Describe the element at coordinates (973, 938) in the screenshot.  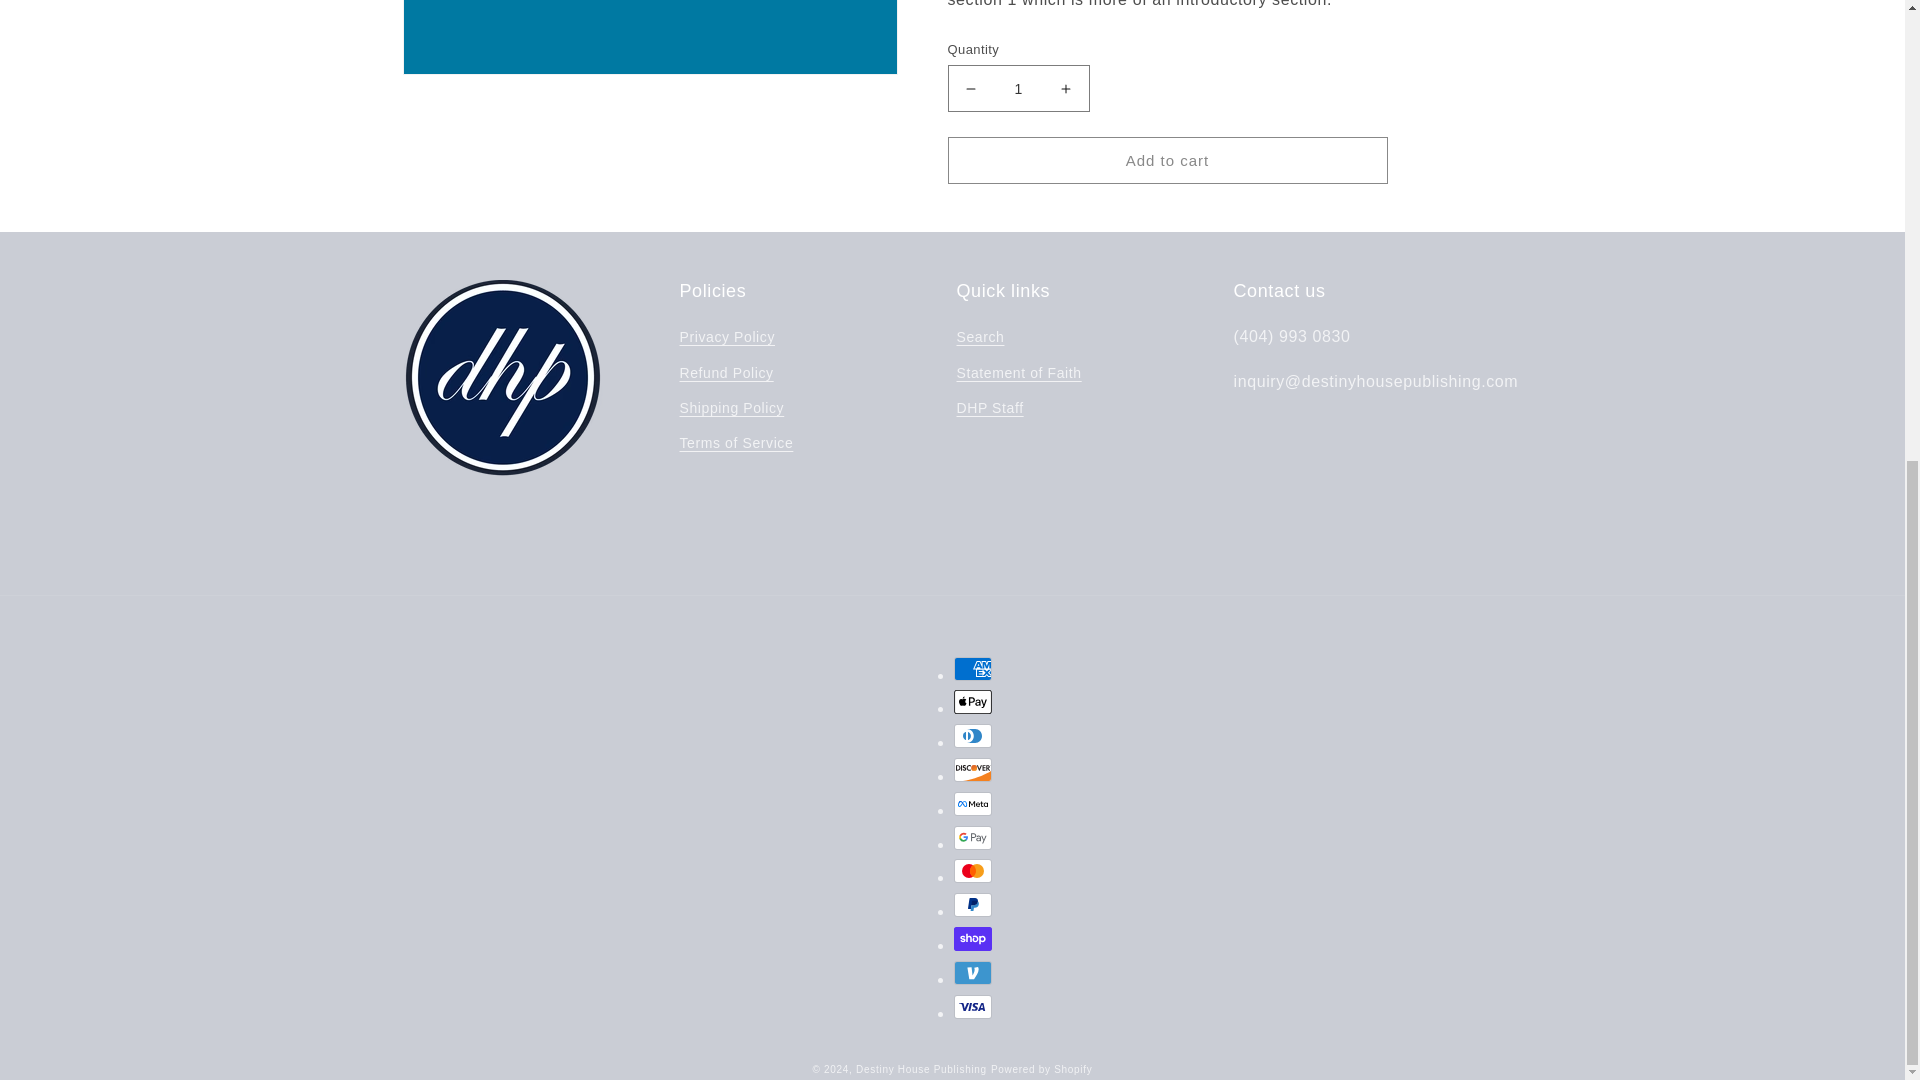
I see `Shop Pay` at that location.